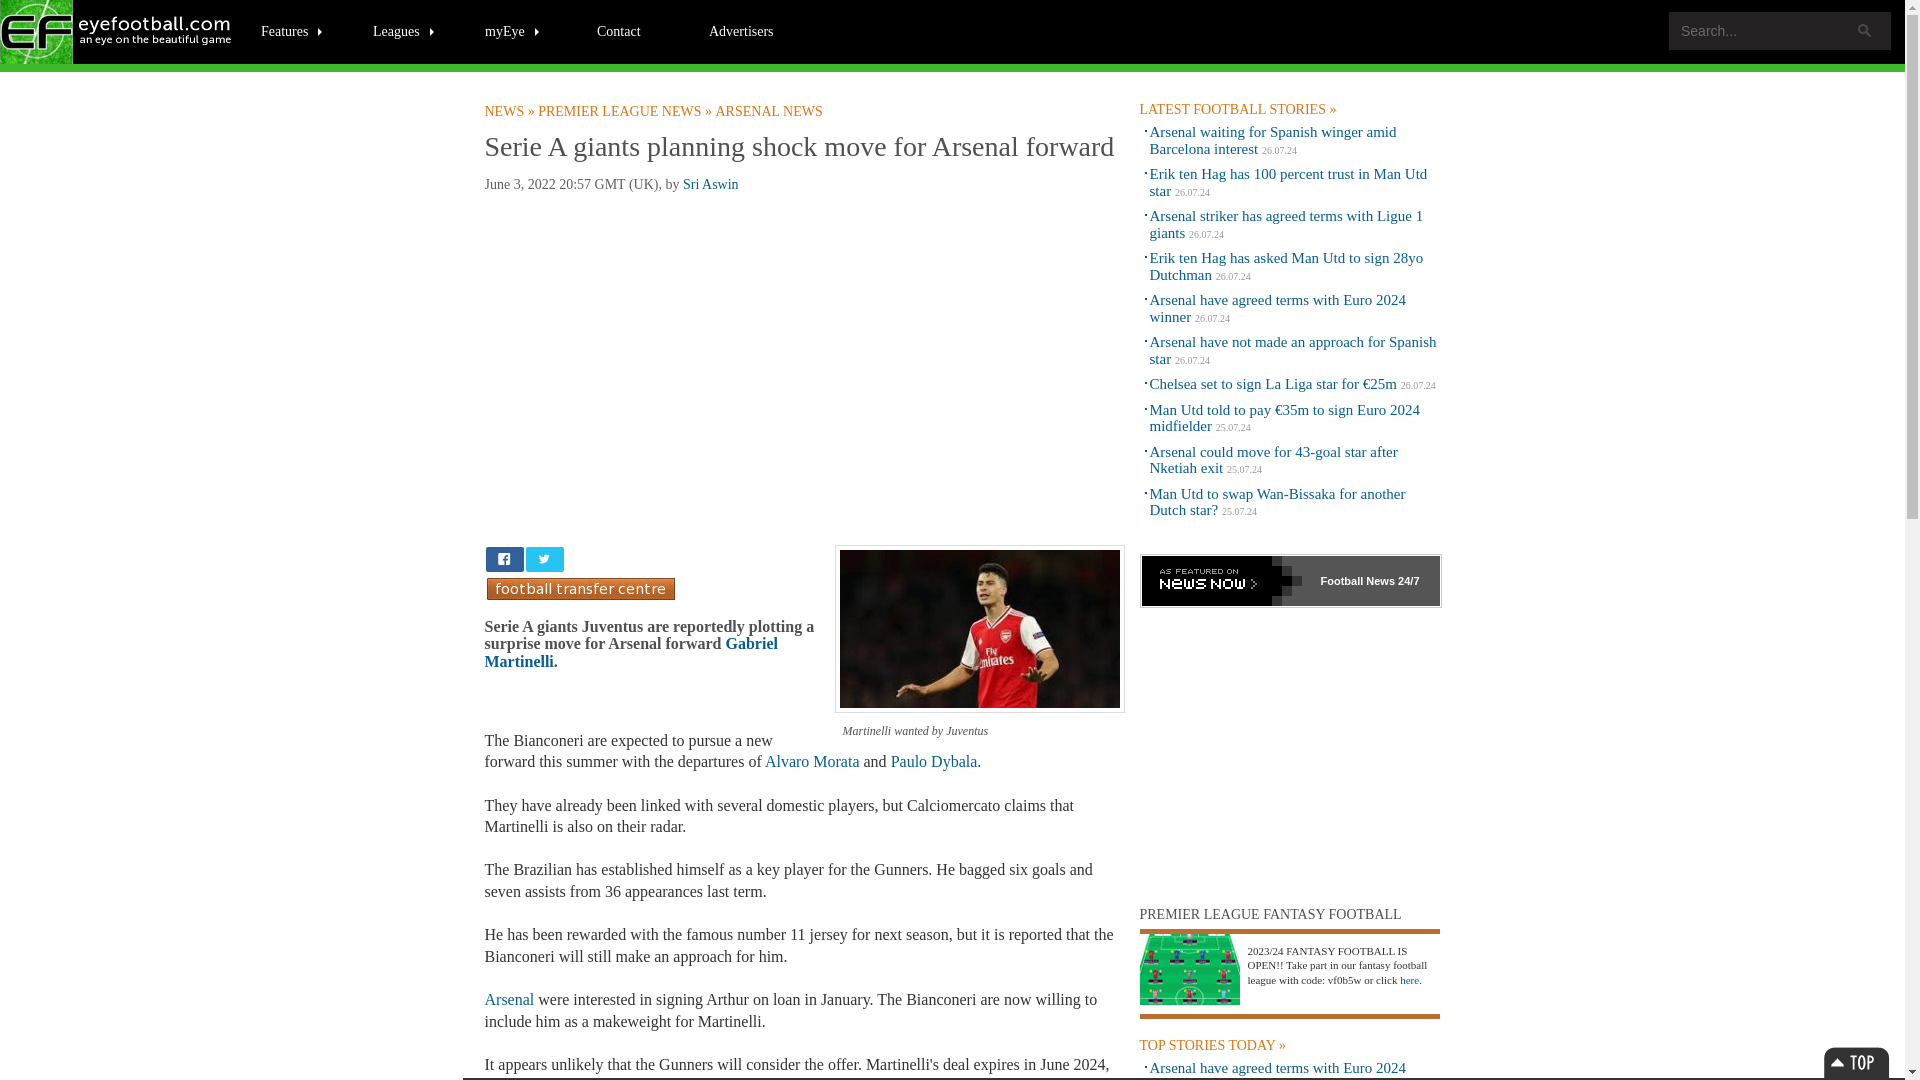  What do you see at coordinates (117, 32) in the screenshot?
I see `Football News` at bounding box center [117, 32].